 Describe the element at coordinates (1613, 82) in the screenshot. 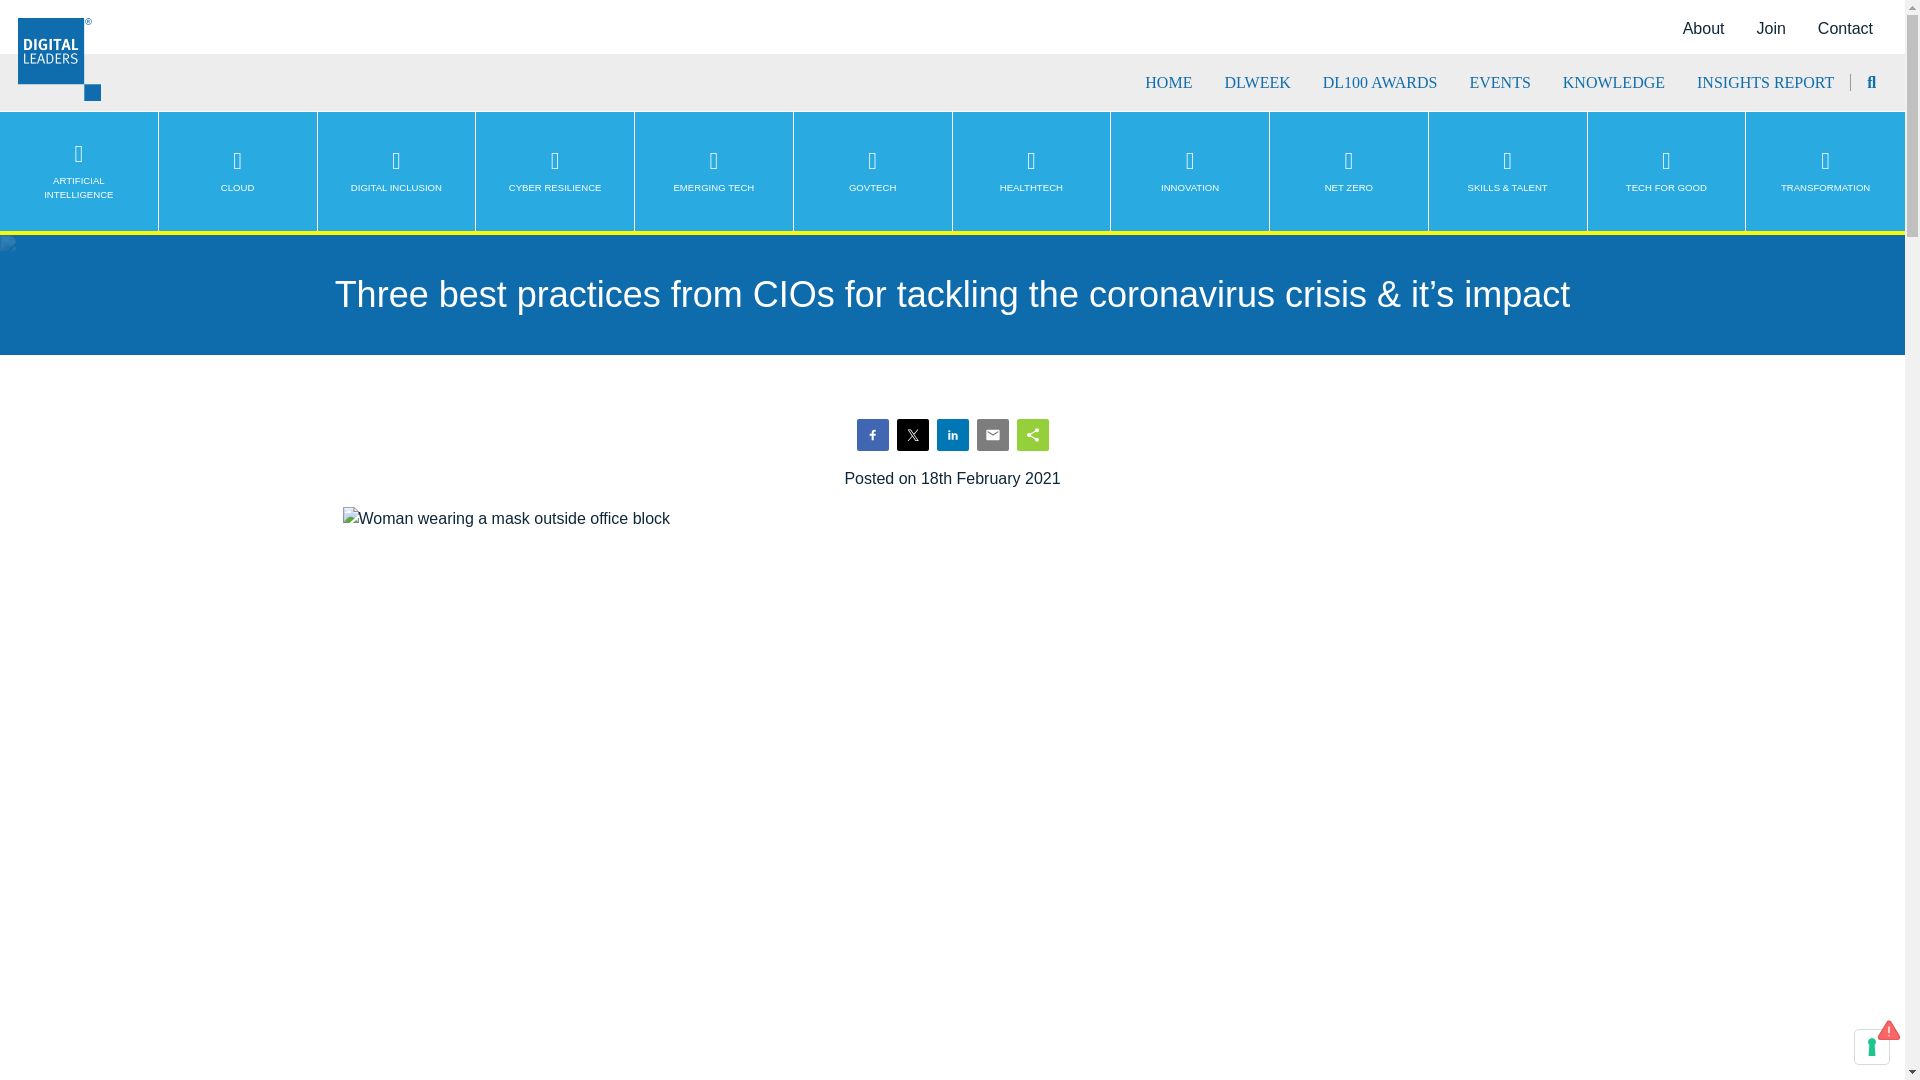

I see `KNOWLEDGE` at that location.